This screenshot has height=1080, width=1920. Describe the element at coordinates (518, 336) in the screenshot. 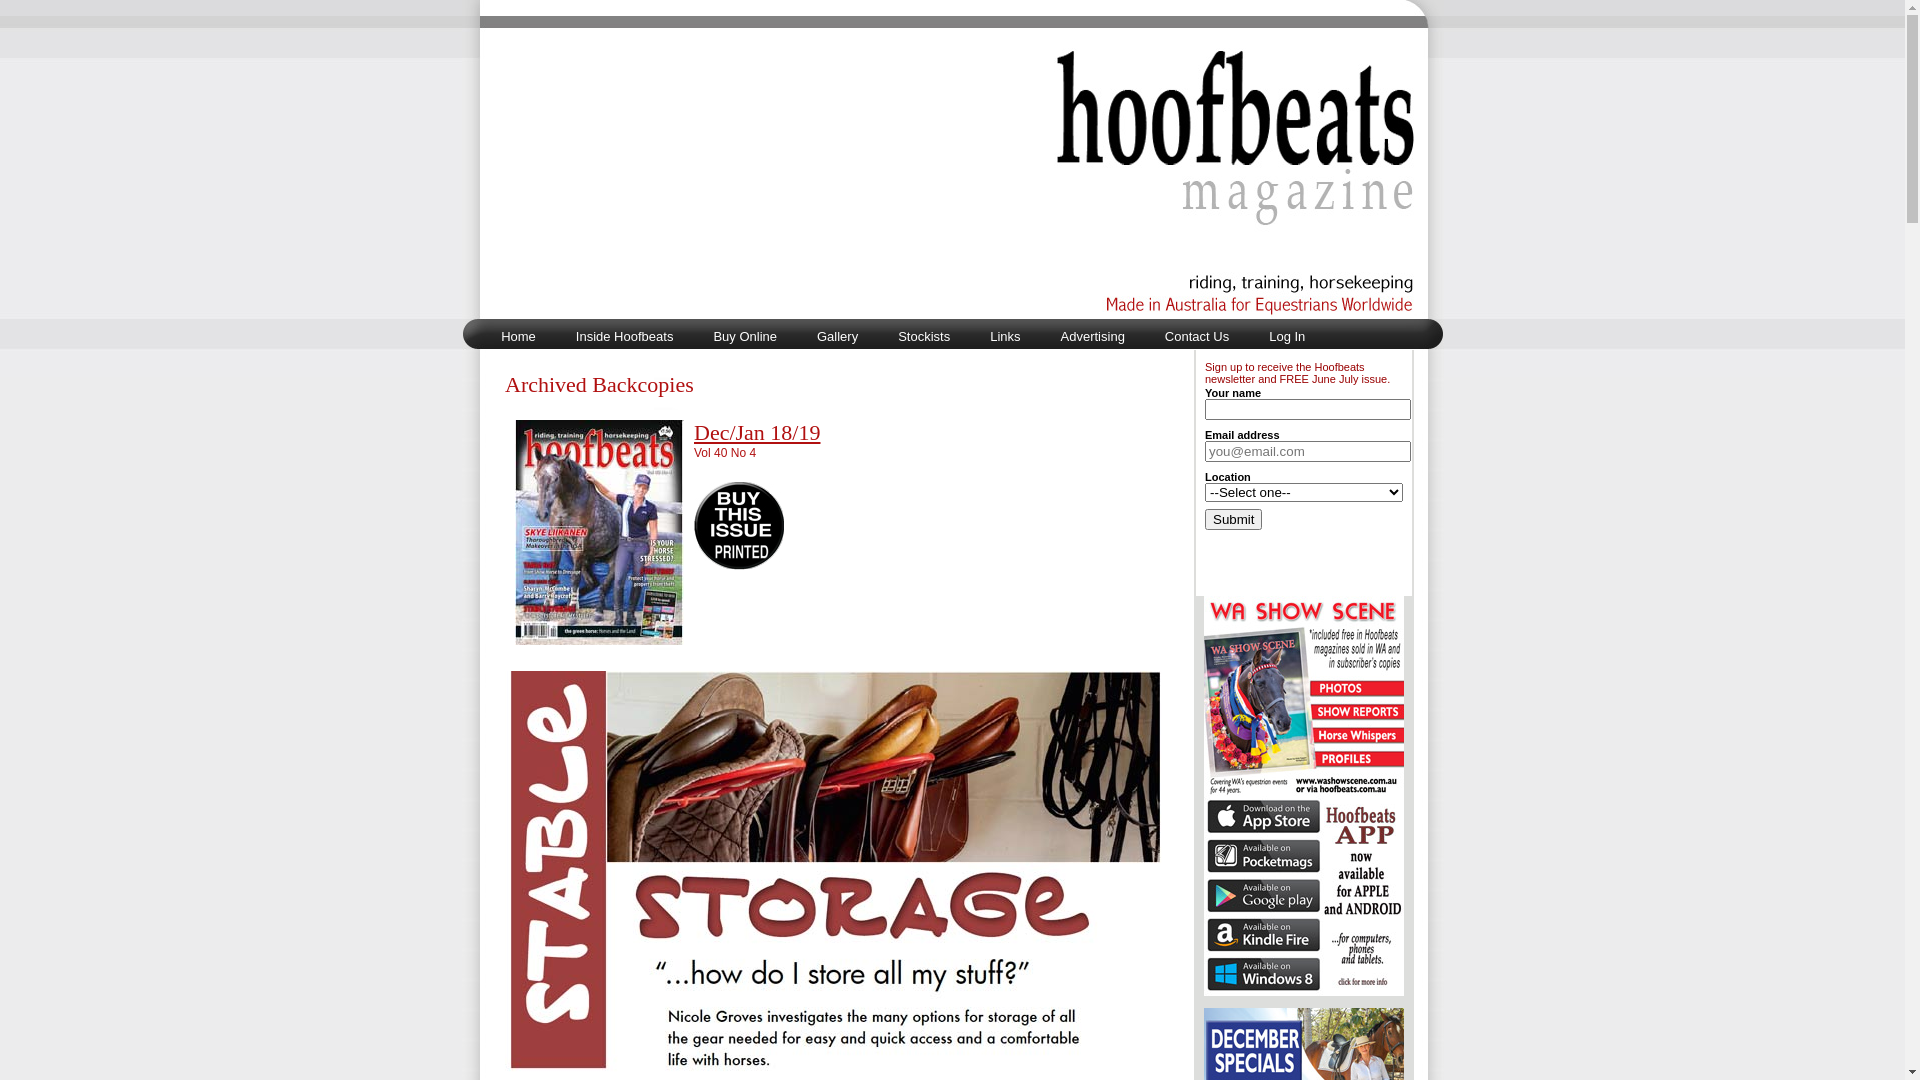

I see `Home` at that location.